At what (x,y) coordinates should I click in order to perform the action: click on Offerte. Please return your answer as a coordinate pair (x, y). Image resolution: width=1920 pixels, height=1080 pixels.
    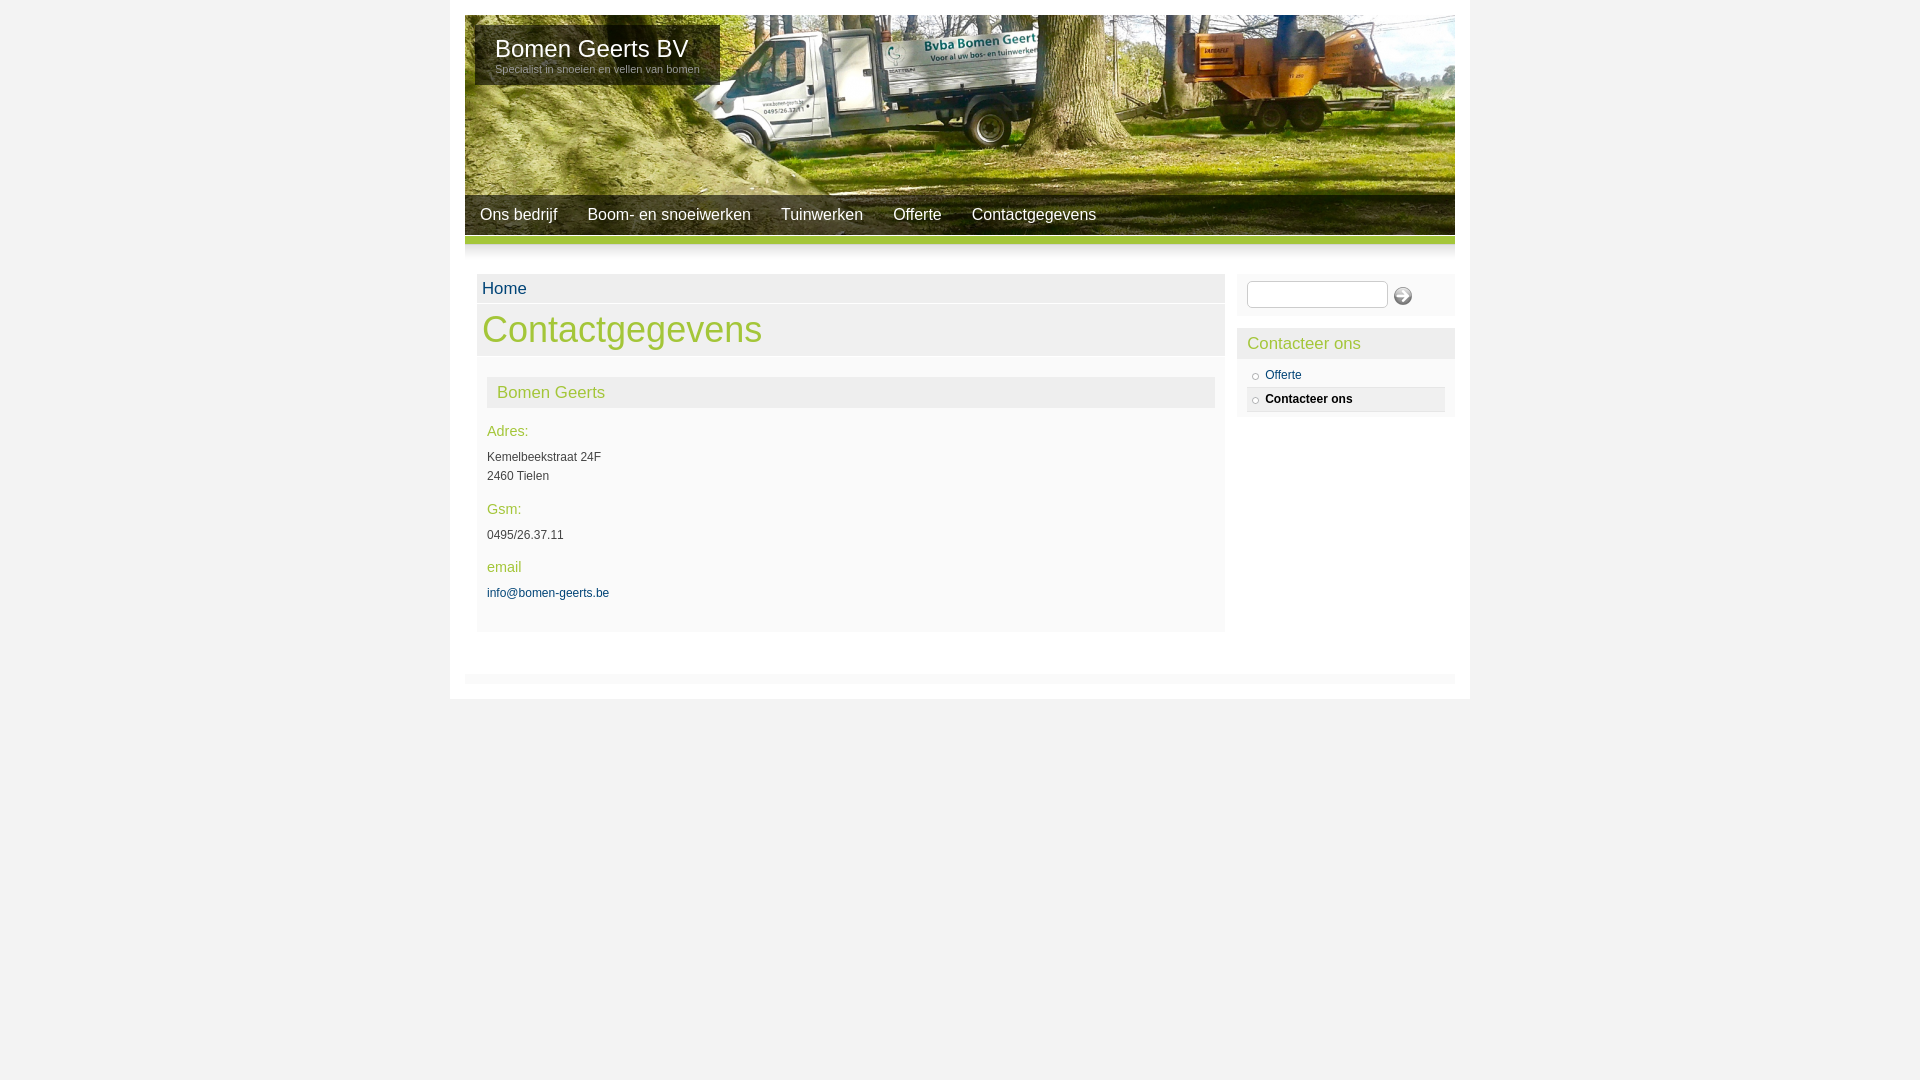
    Looking at the image, I should click on (1346, 376).